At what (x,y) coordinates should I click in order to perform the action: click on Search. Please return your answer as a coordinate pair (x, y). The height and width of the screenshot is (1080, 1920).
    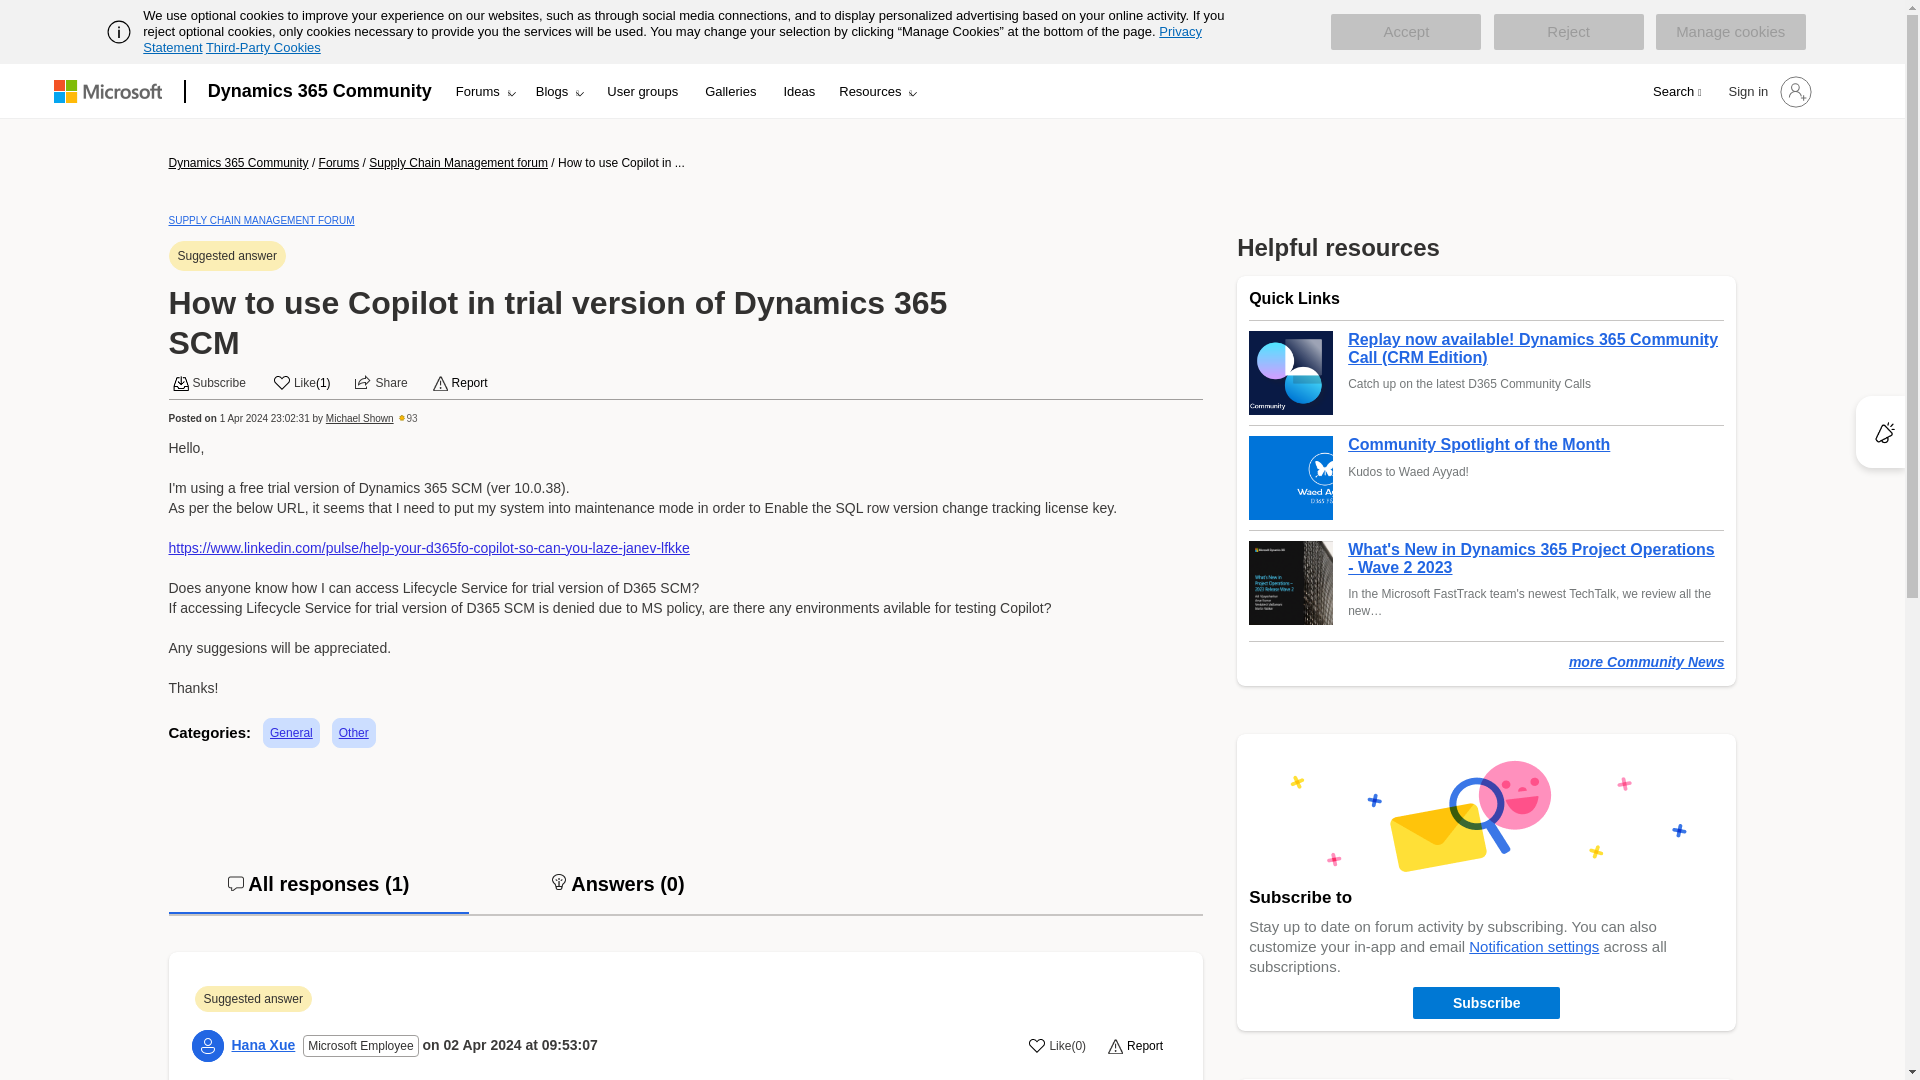
    Looking at the image, I should click on (1676, 92).